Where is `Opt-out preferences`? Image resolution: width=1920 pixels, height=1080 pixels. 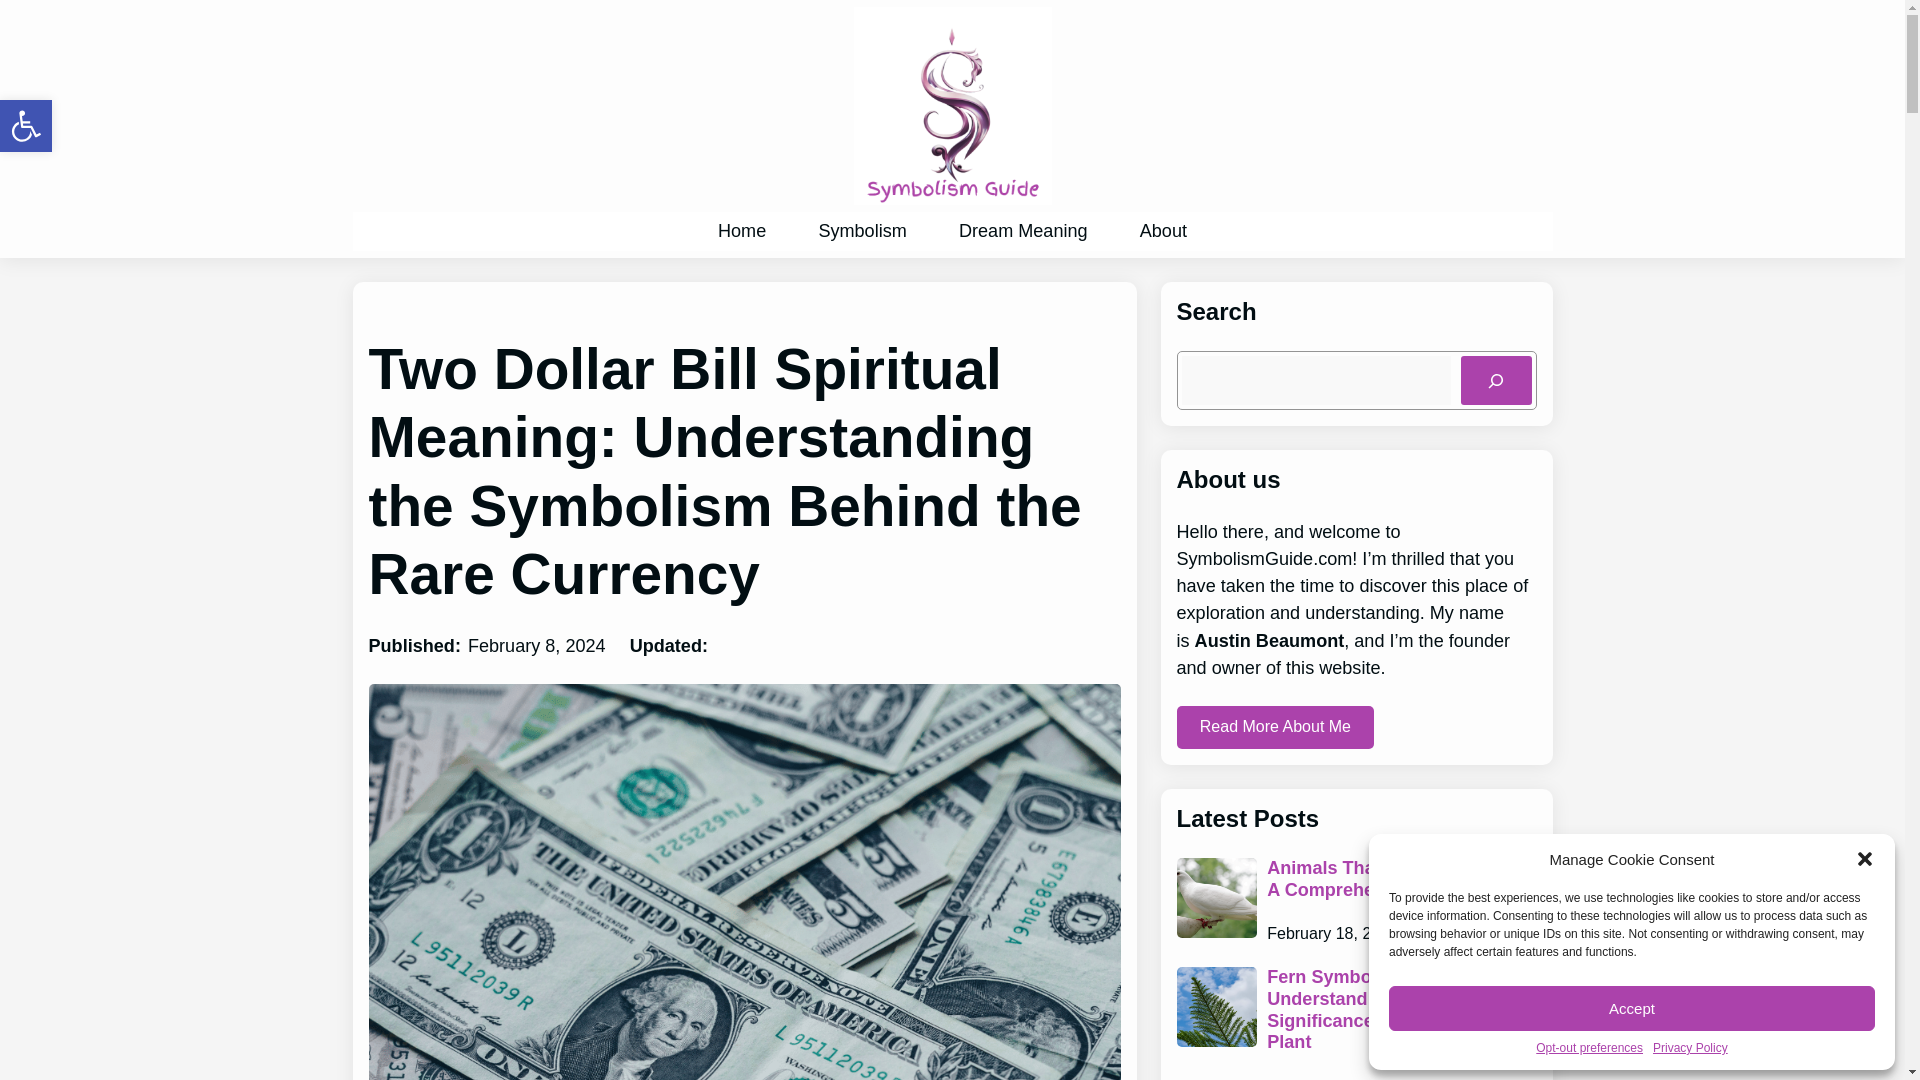
Opt-out preferences is located at coordinates (26, 126).